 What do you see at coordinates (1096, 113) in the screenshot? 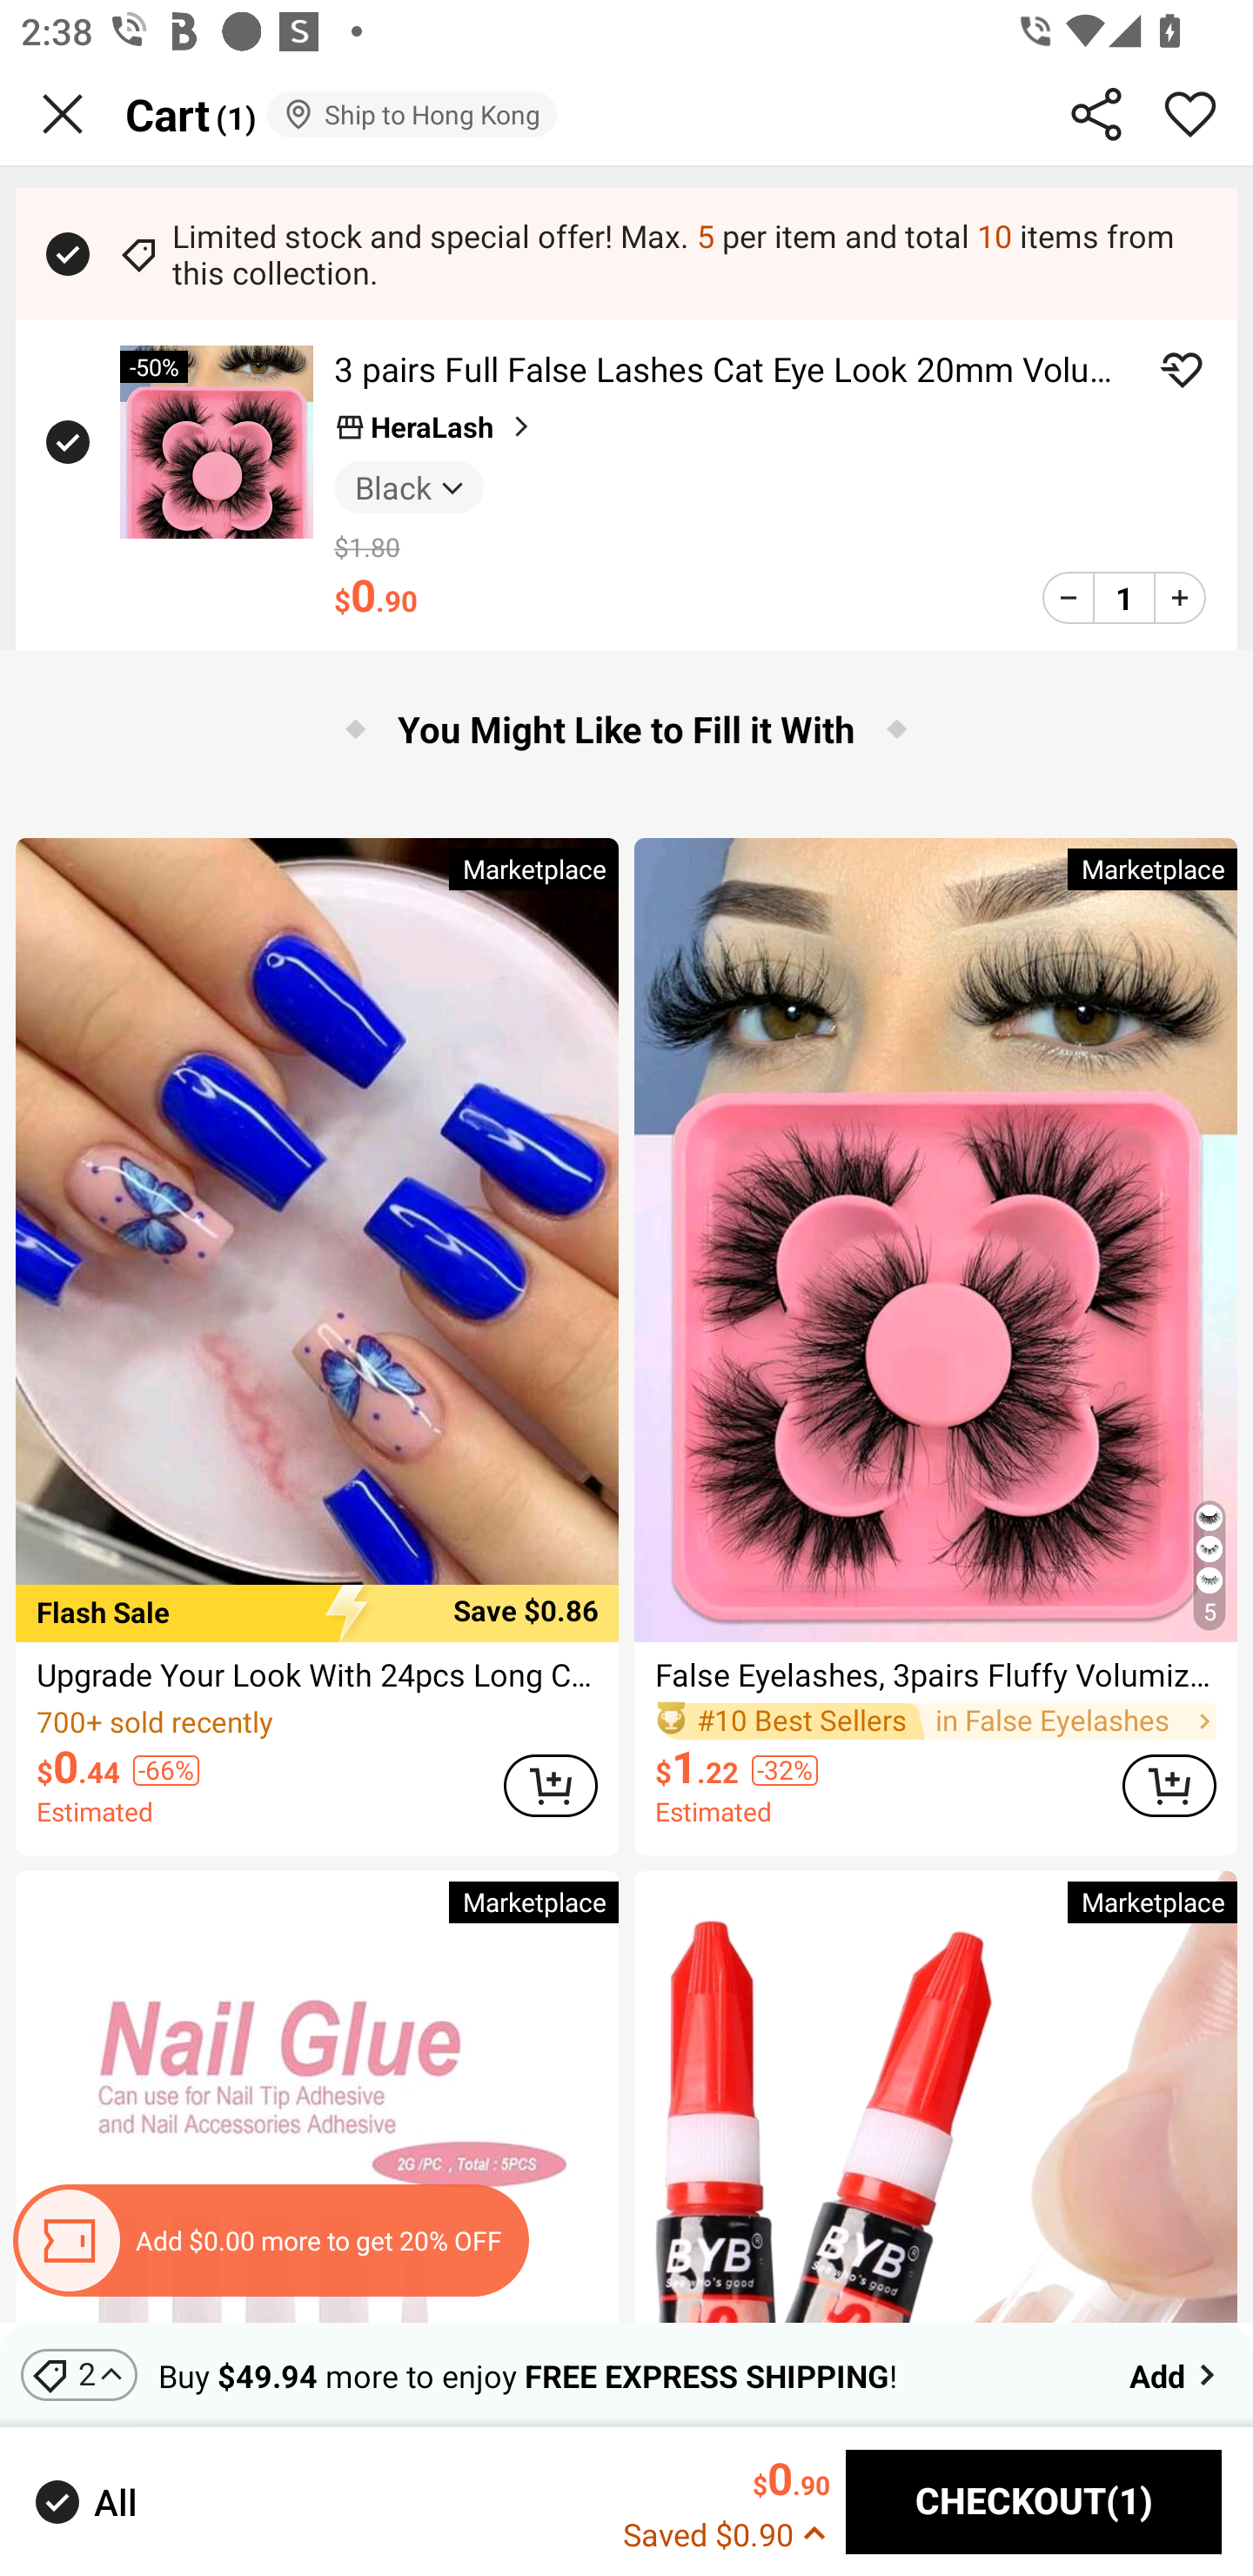
I see `Share` at bounding box center [1096, 113].